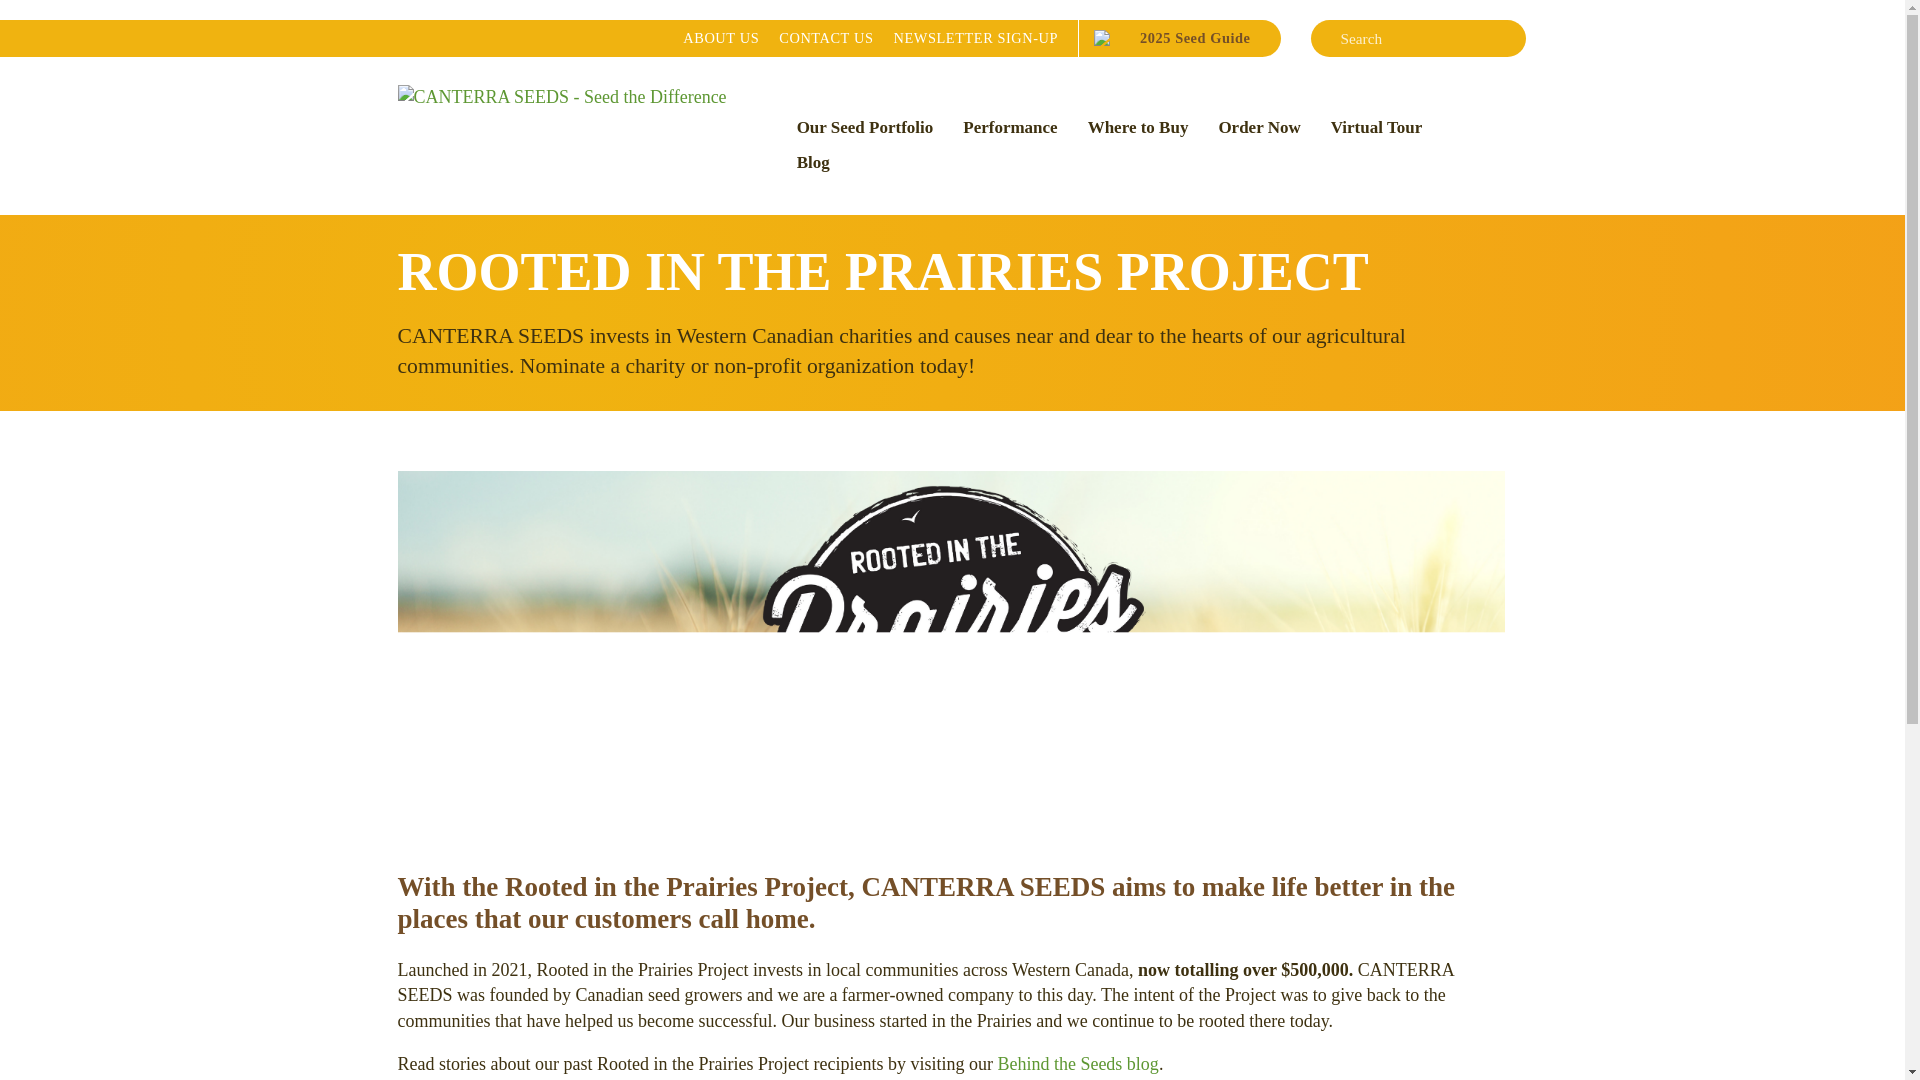  I want to click on Behind the Seeds blog, so click(864, 128).